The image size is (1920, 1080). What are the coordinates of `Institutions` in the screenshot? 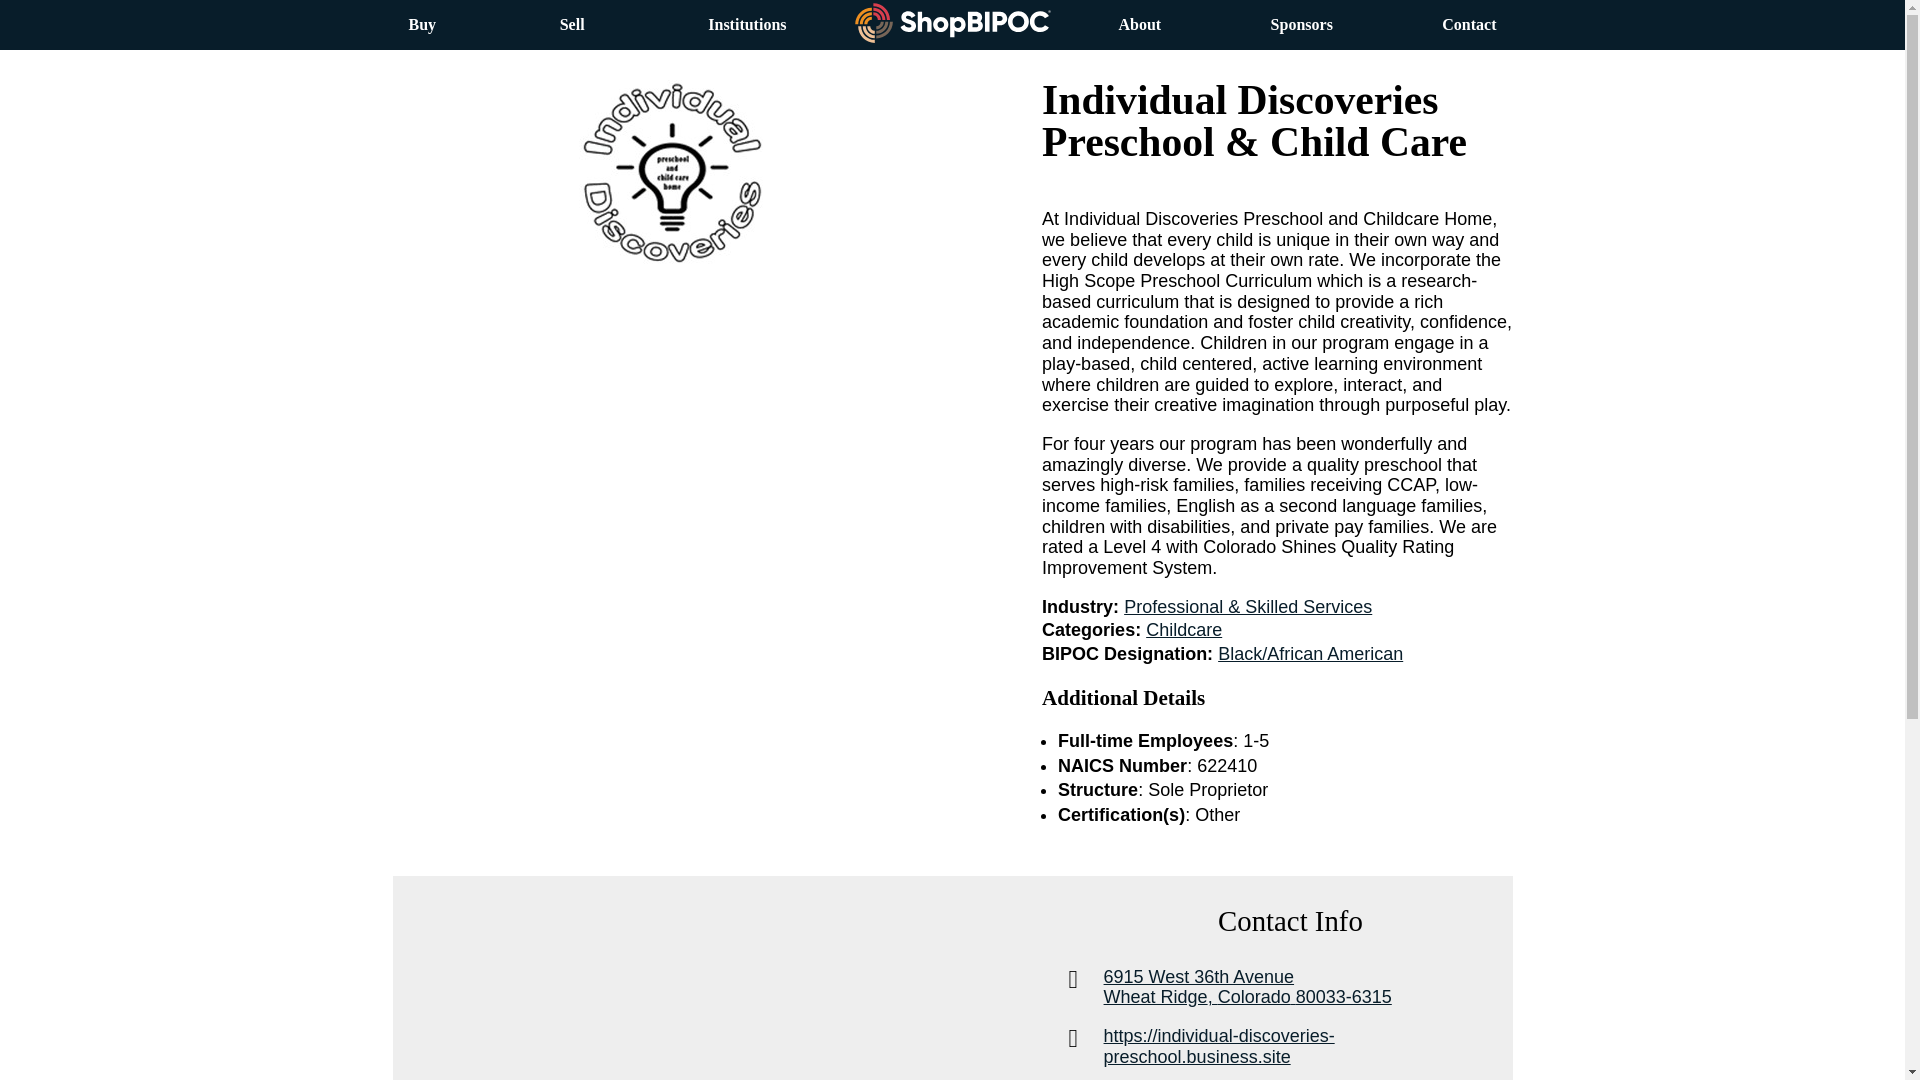 It's located at (746, 24).